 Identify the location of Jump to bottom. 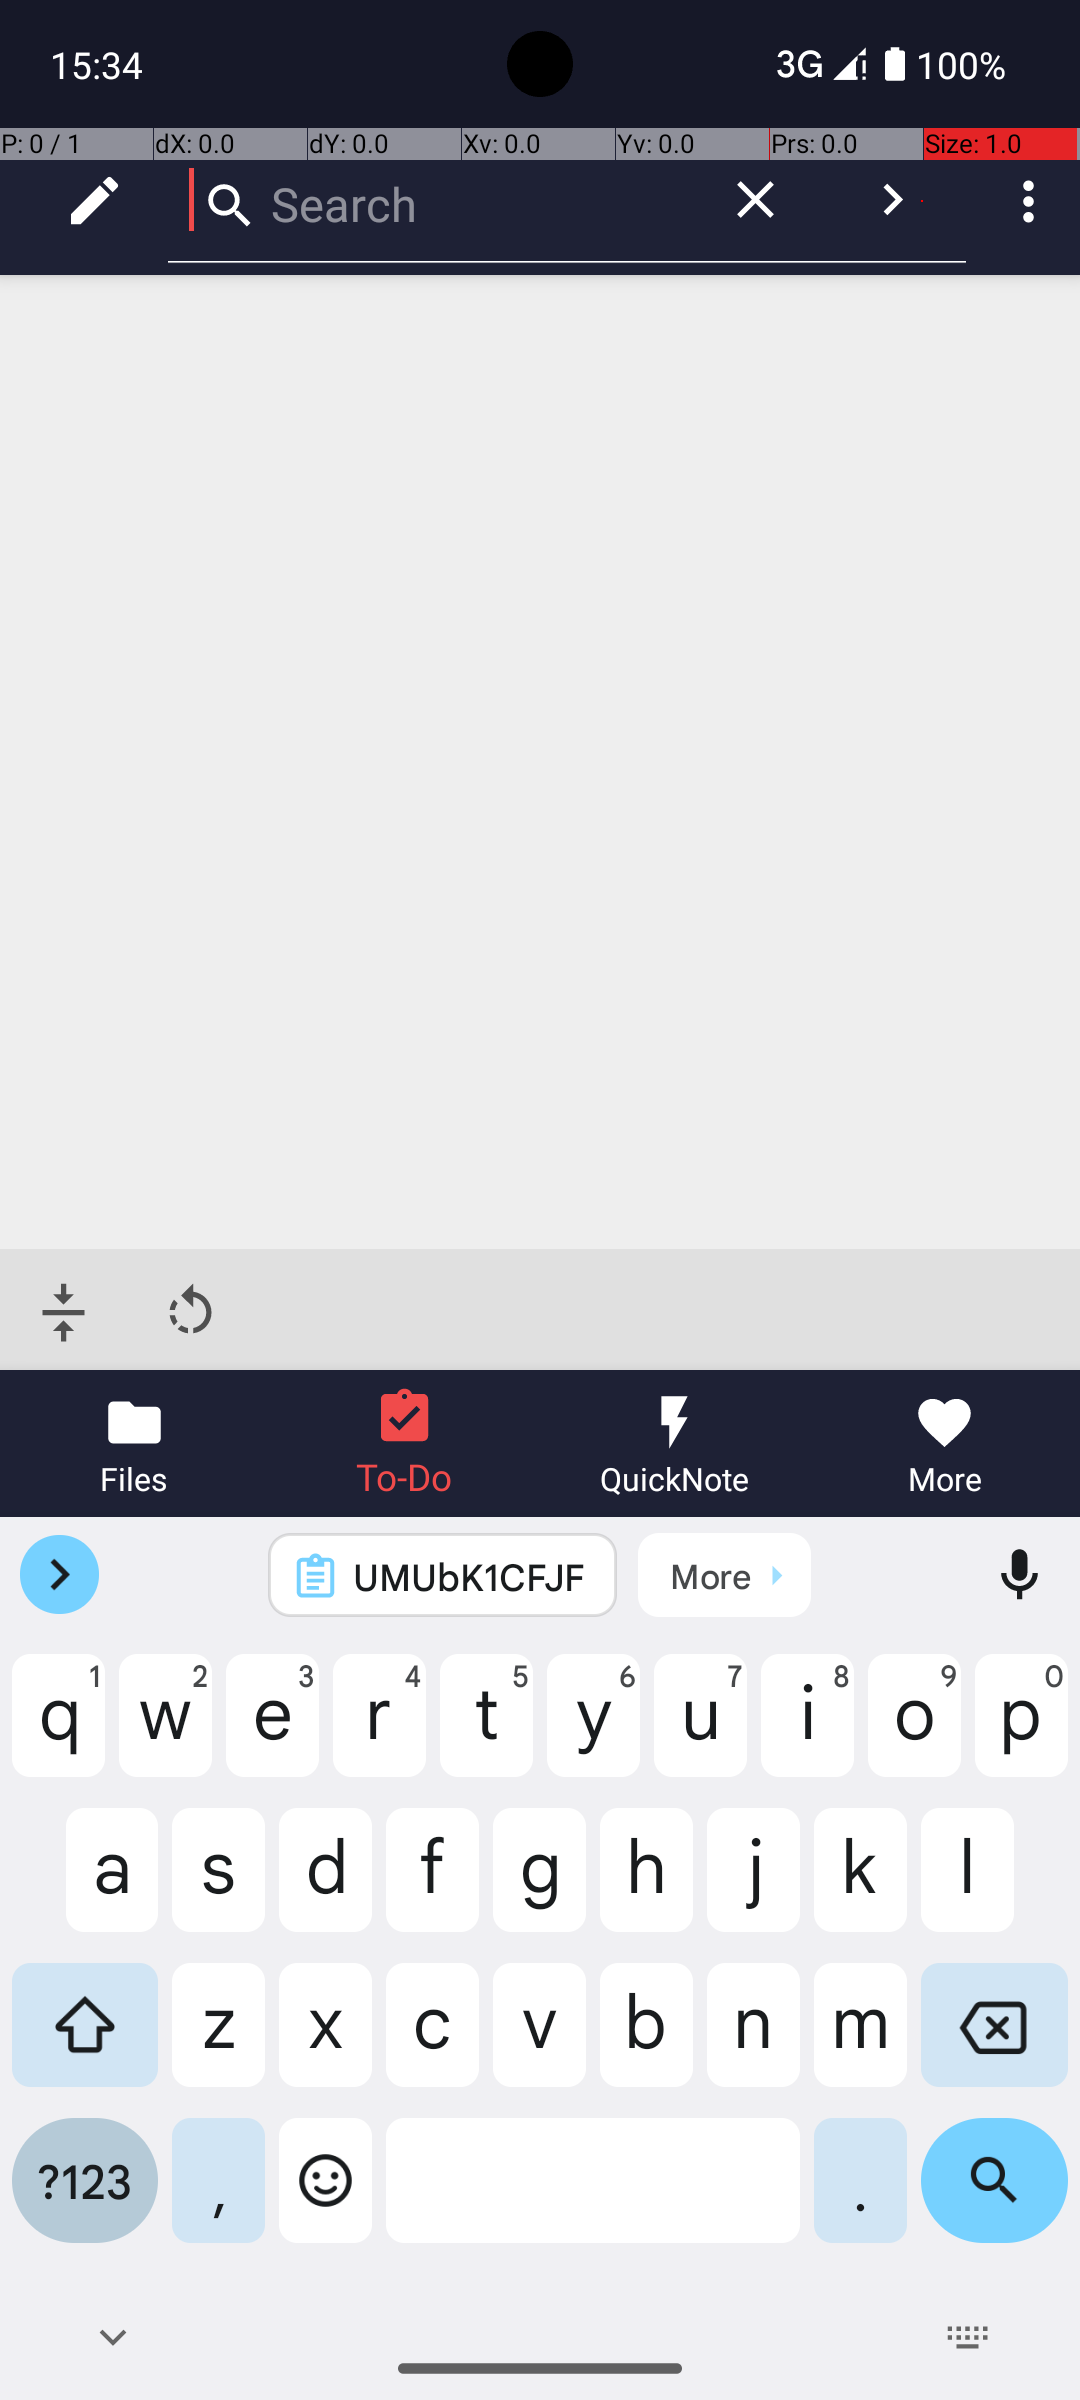
(64, 1312).